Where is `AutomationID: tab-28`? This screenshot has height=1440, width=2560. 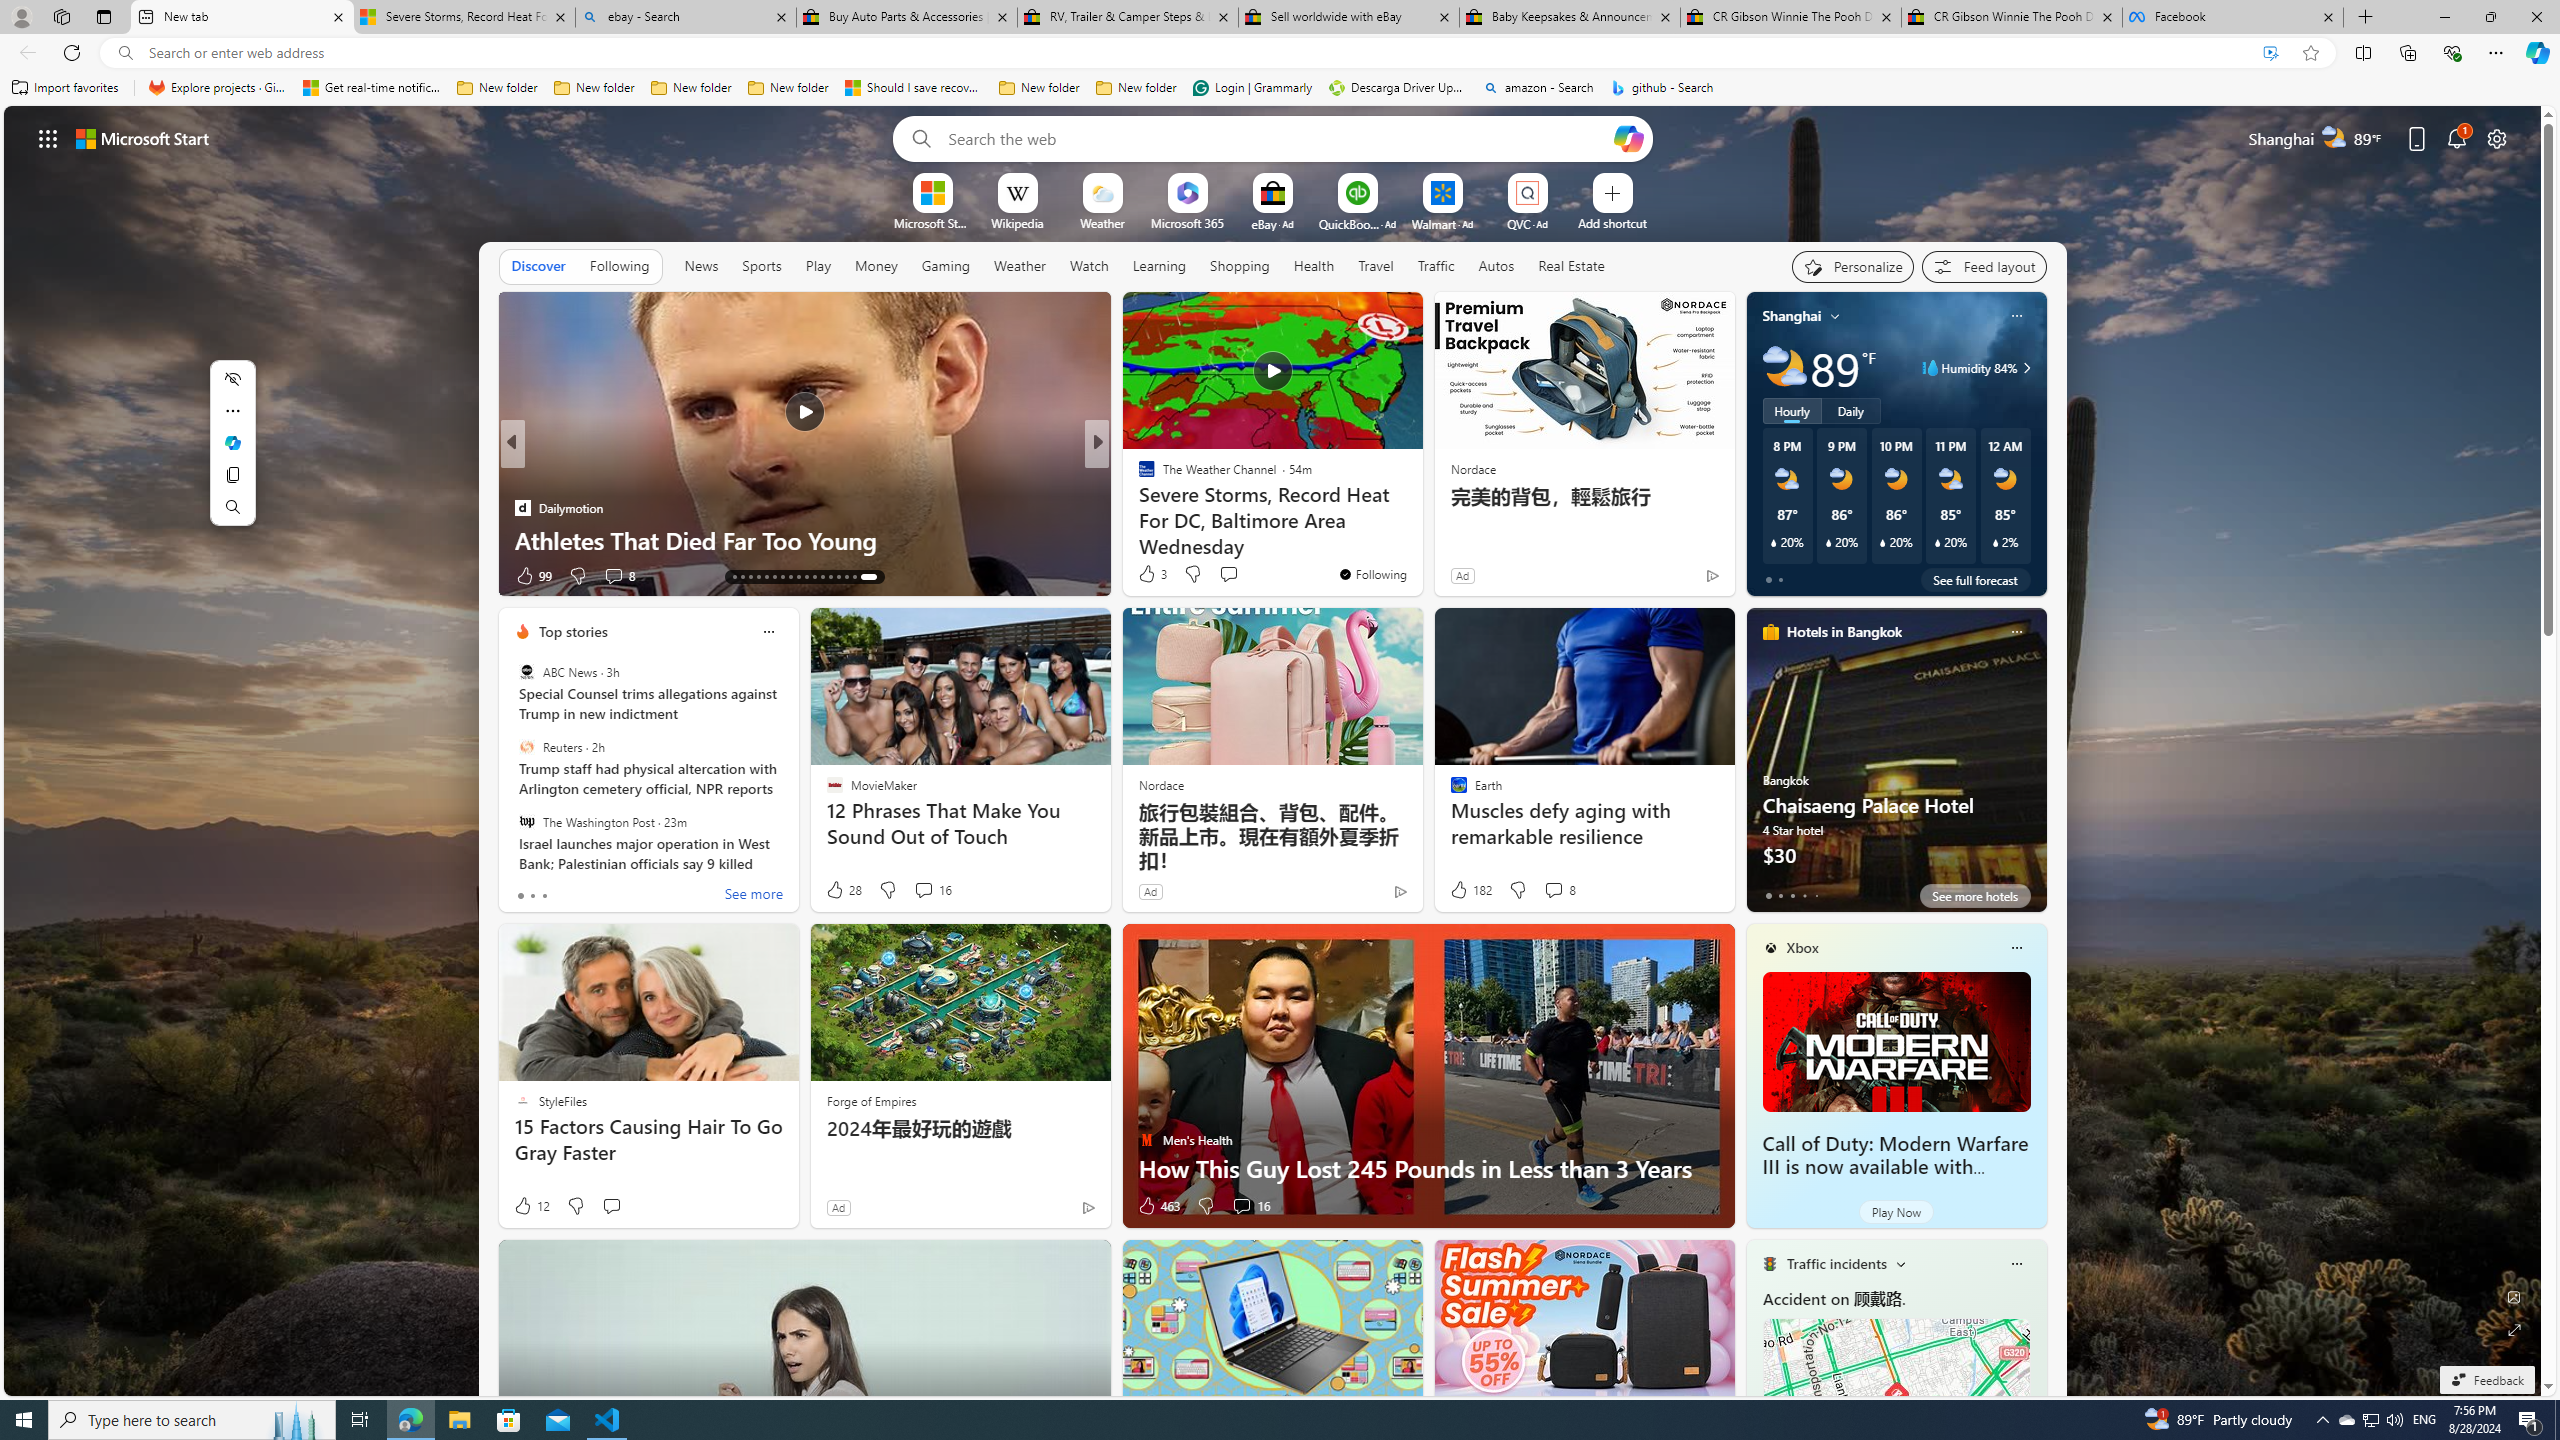
AutomationID: tab-28 is located at coordinates (866, 577).